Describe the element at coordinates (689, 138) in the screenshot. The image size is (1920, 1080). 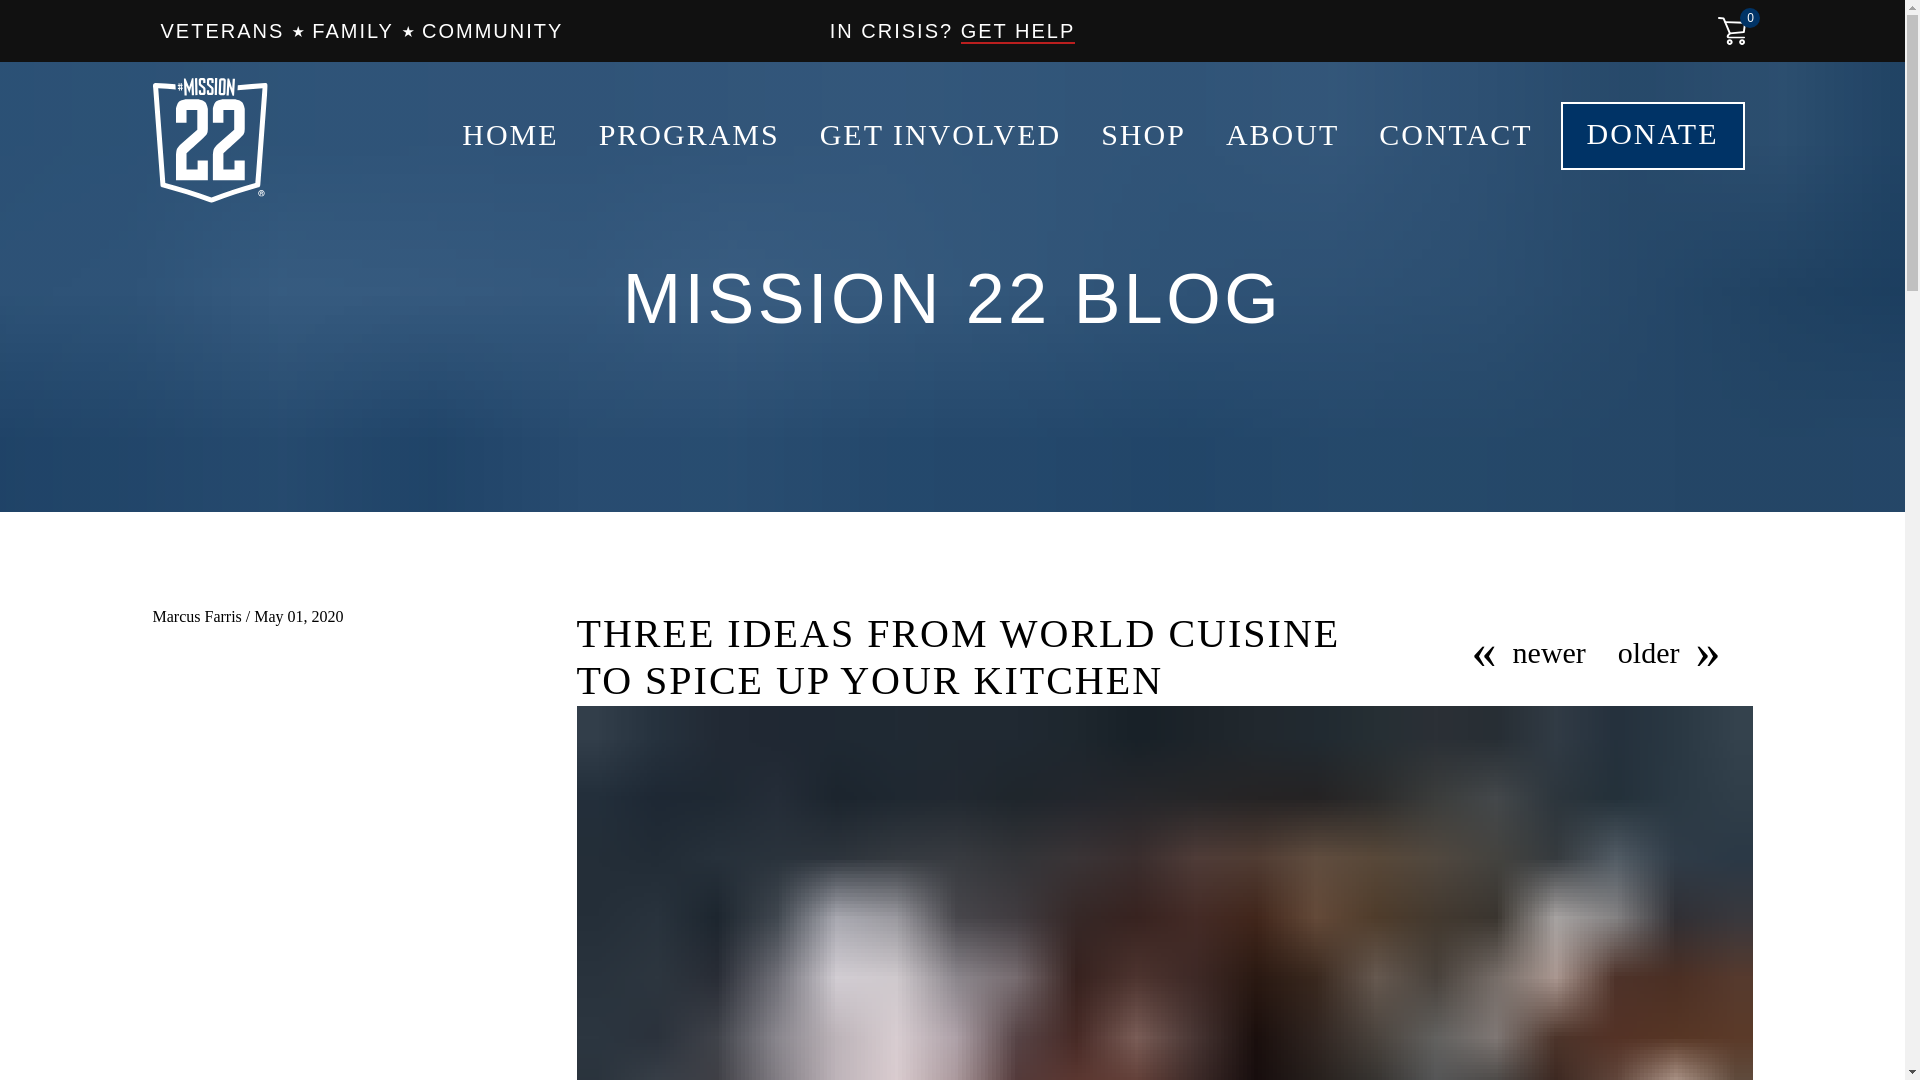
I see `PROGRAMS` at that location.